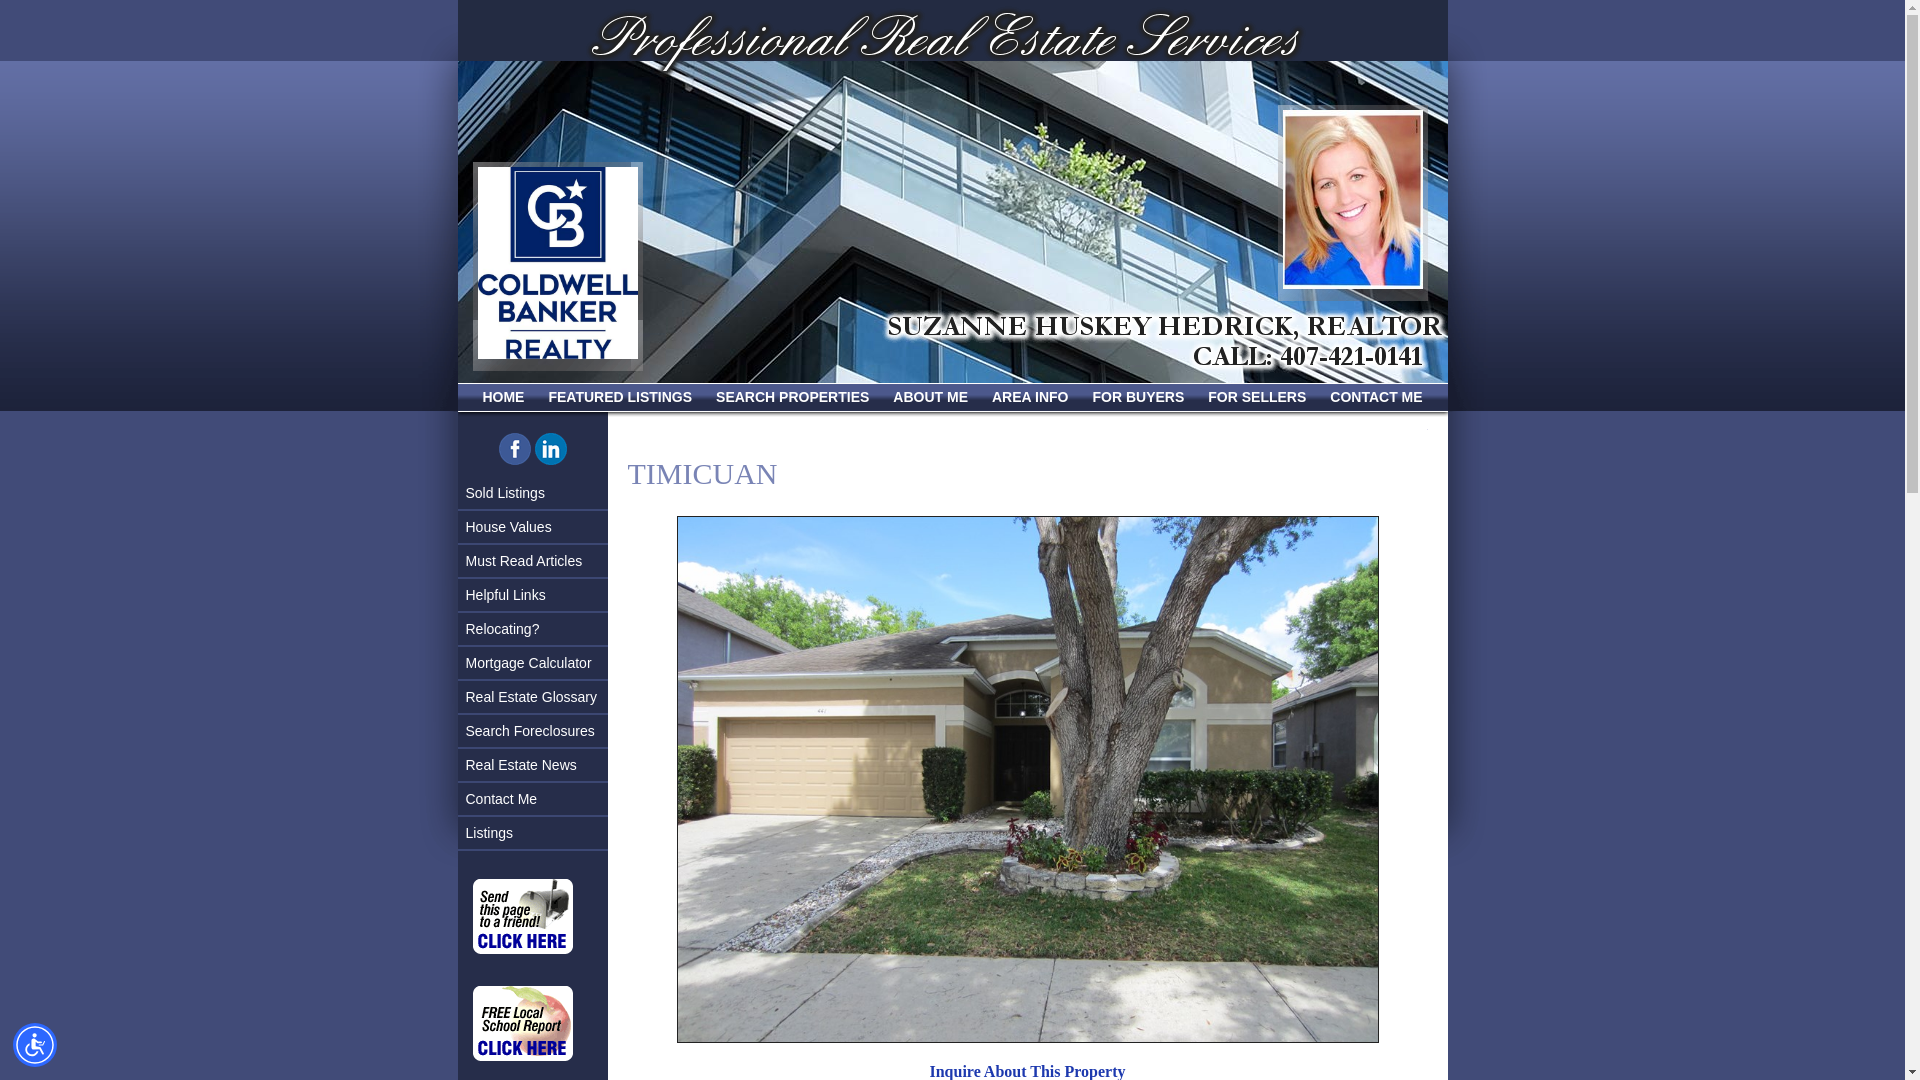 This screenshot has height=1080, width=1920. What do you see at coordinates (35, 1044) in the screenshot?
I see `Accessibility Menu` at bounding box center [35, 1044].